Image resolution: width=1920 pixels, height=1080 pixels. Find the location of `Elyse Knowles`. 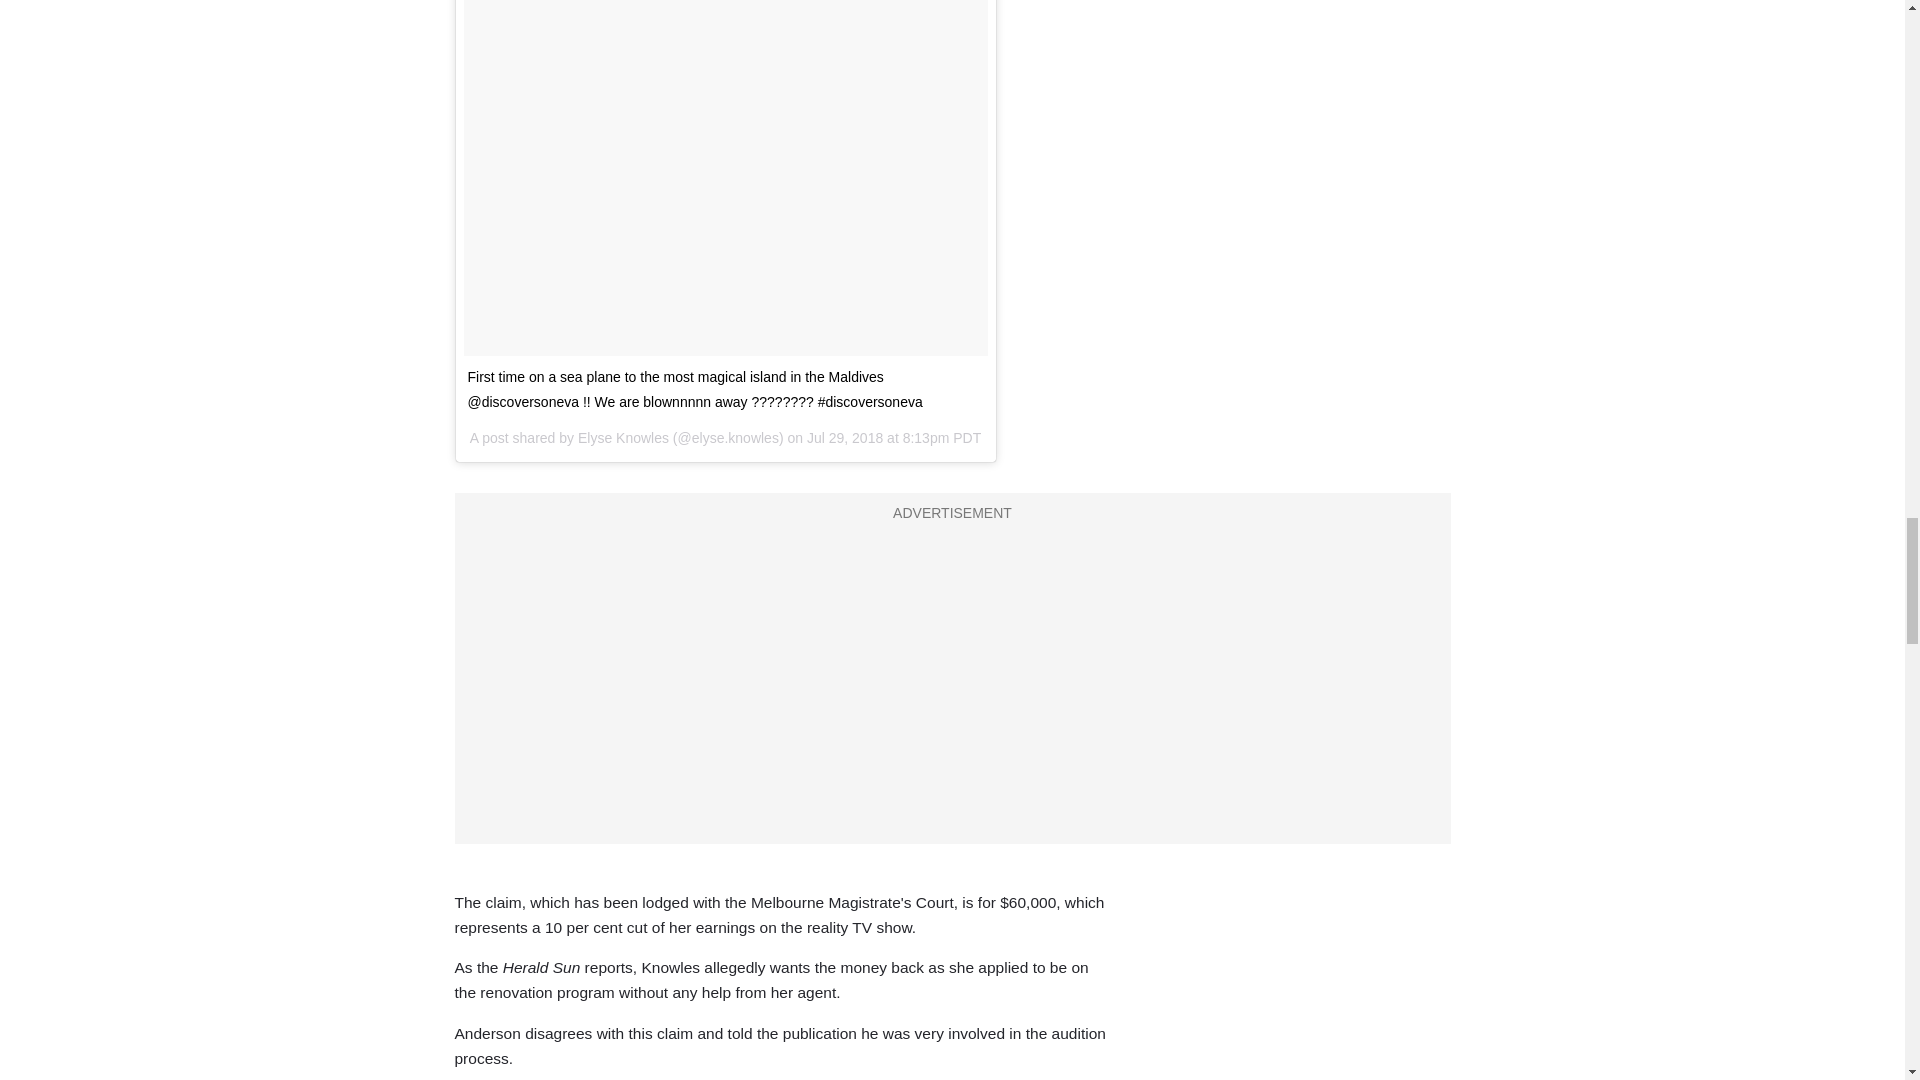

Elyse Knowles is located at coordinates (622, 438).